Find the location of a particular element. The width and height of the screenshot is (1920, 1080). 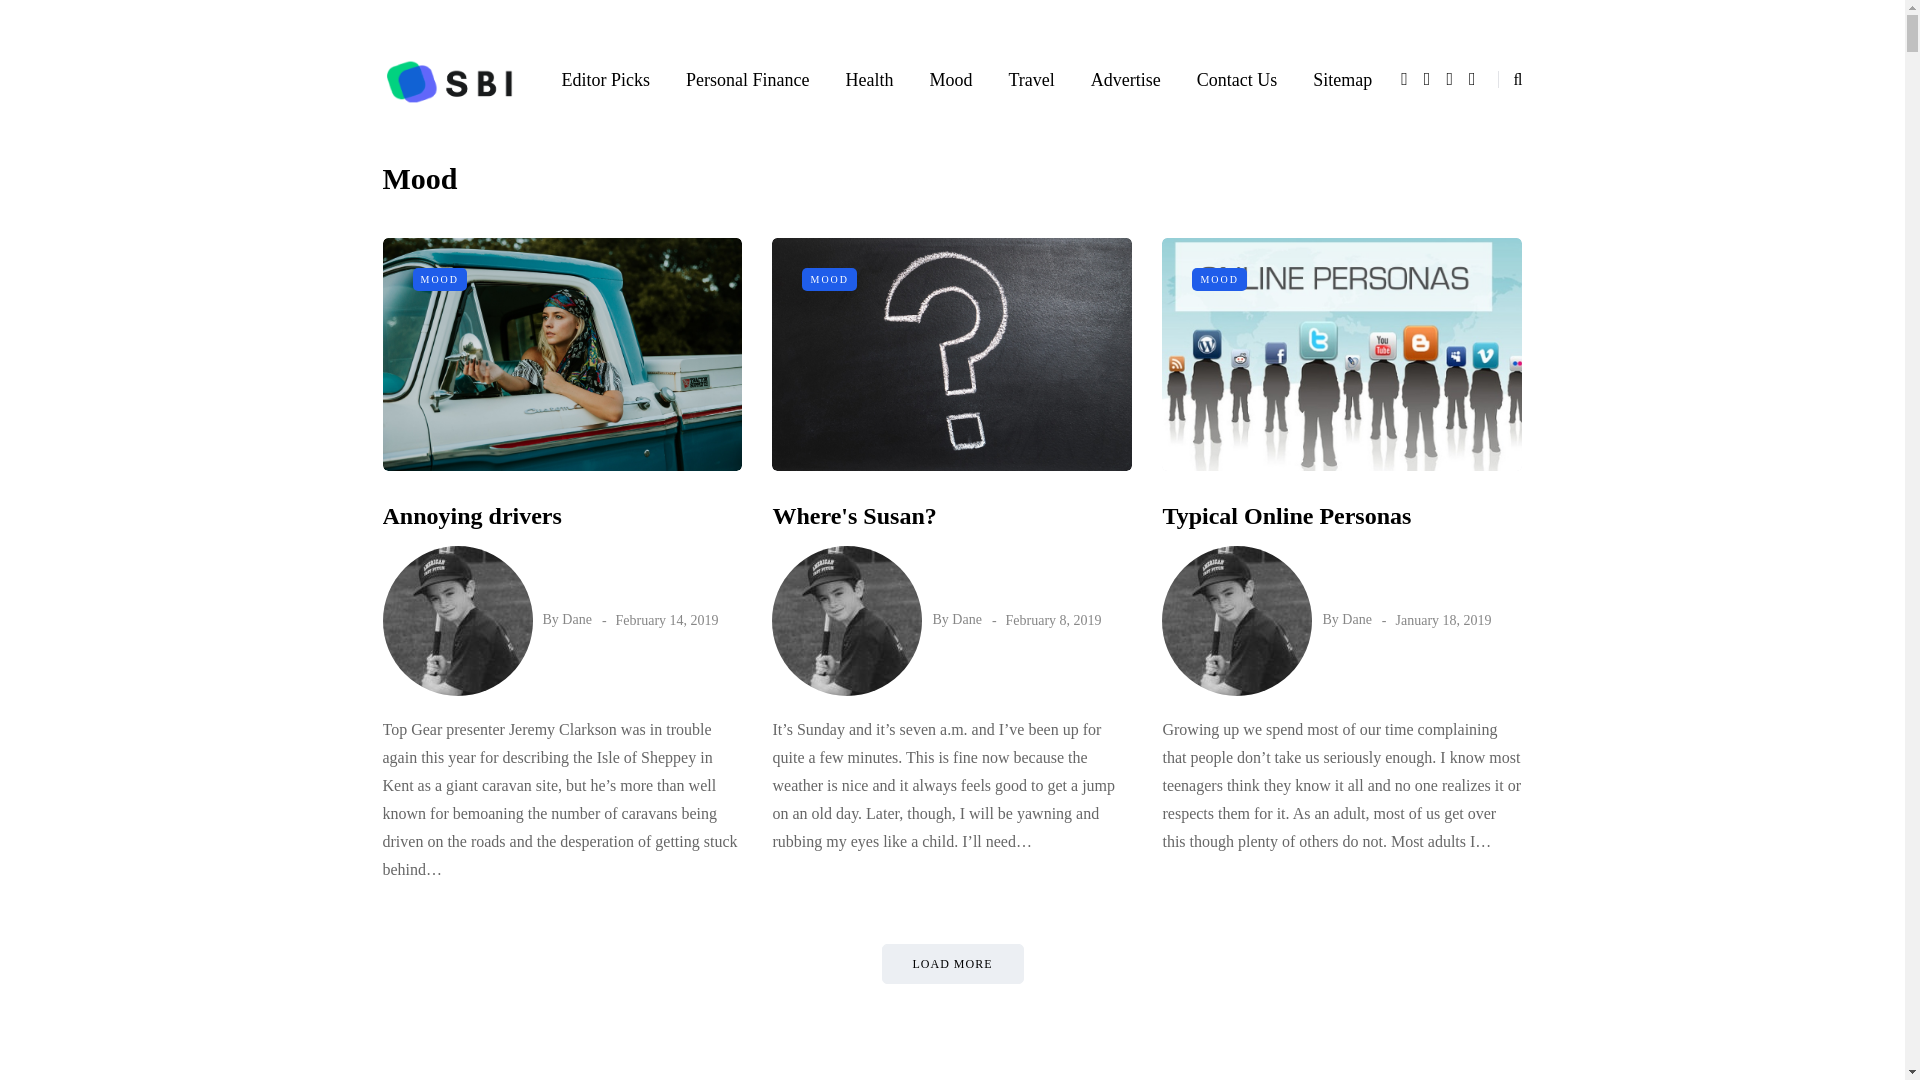

Advertise is located at coordinates (1126, 79).